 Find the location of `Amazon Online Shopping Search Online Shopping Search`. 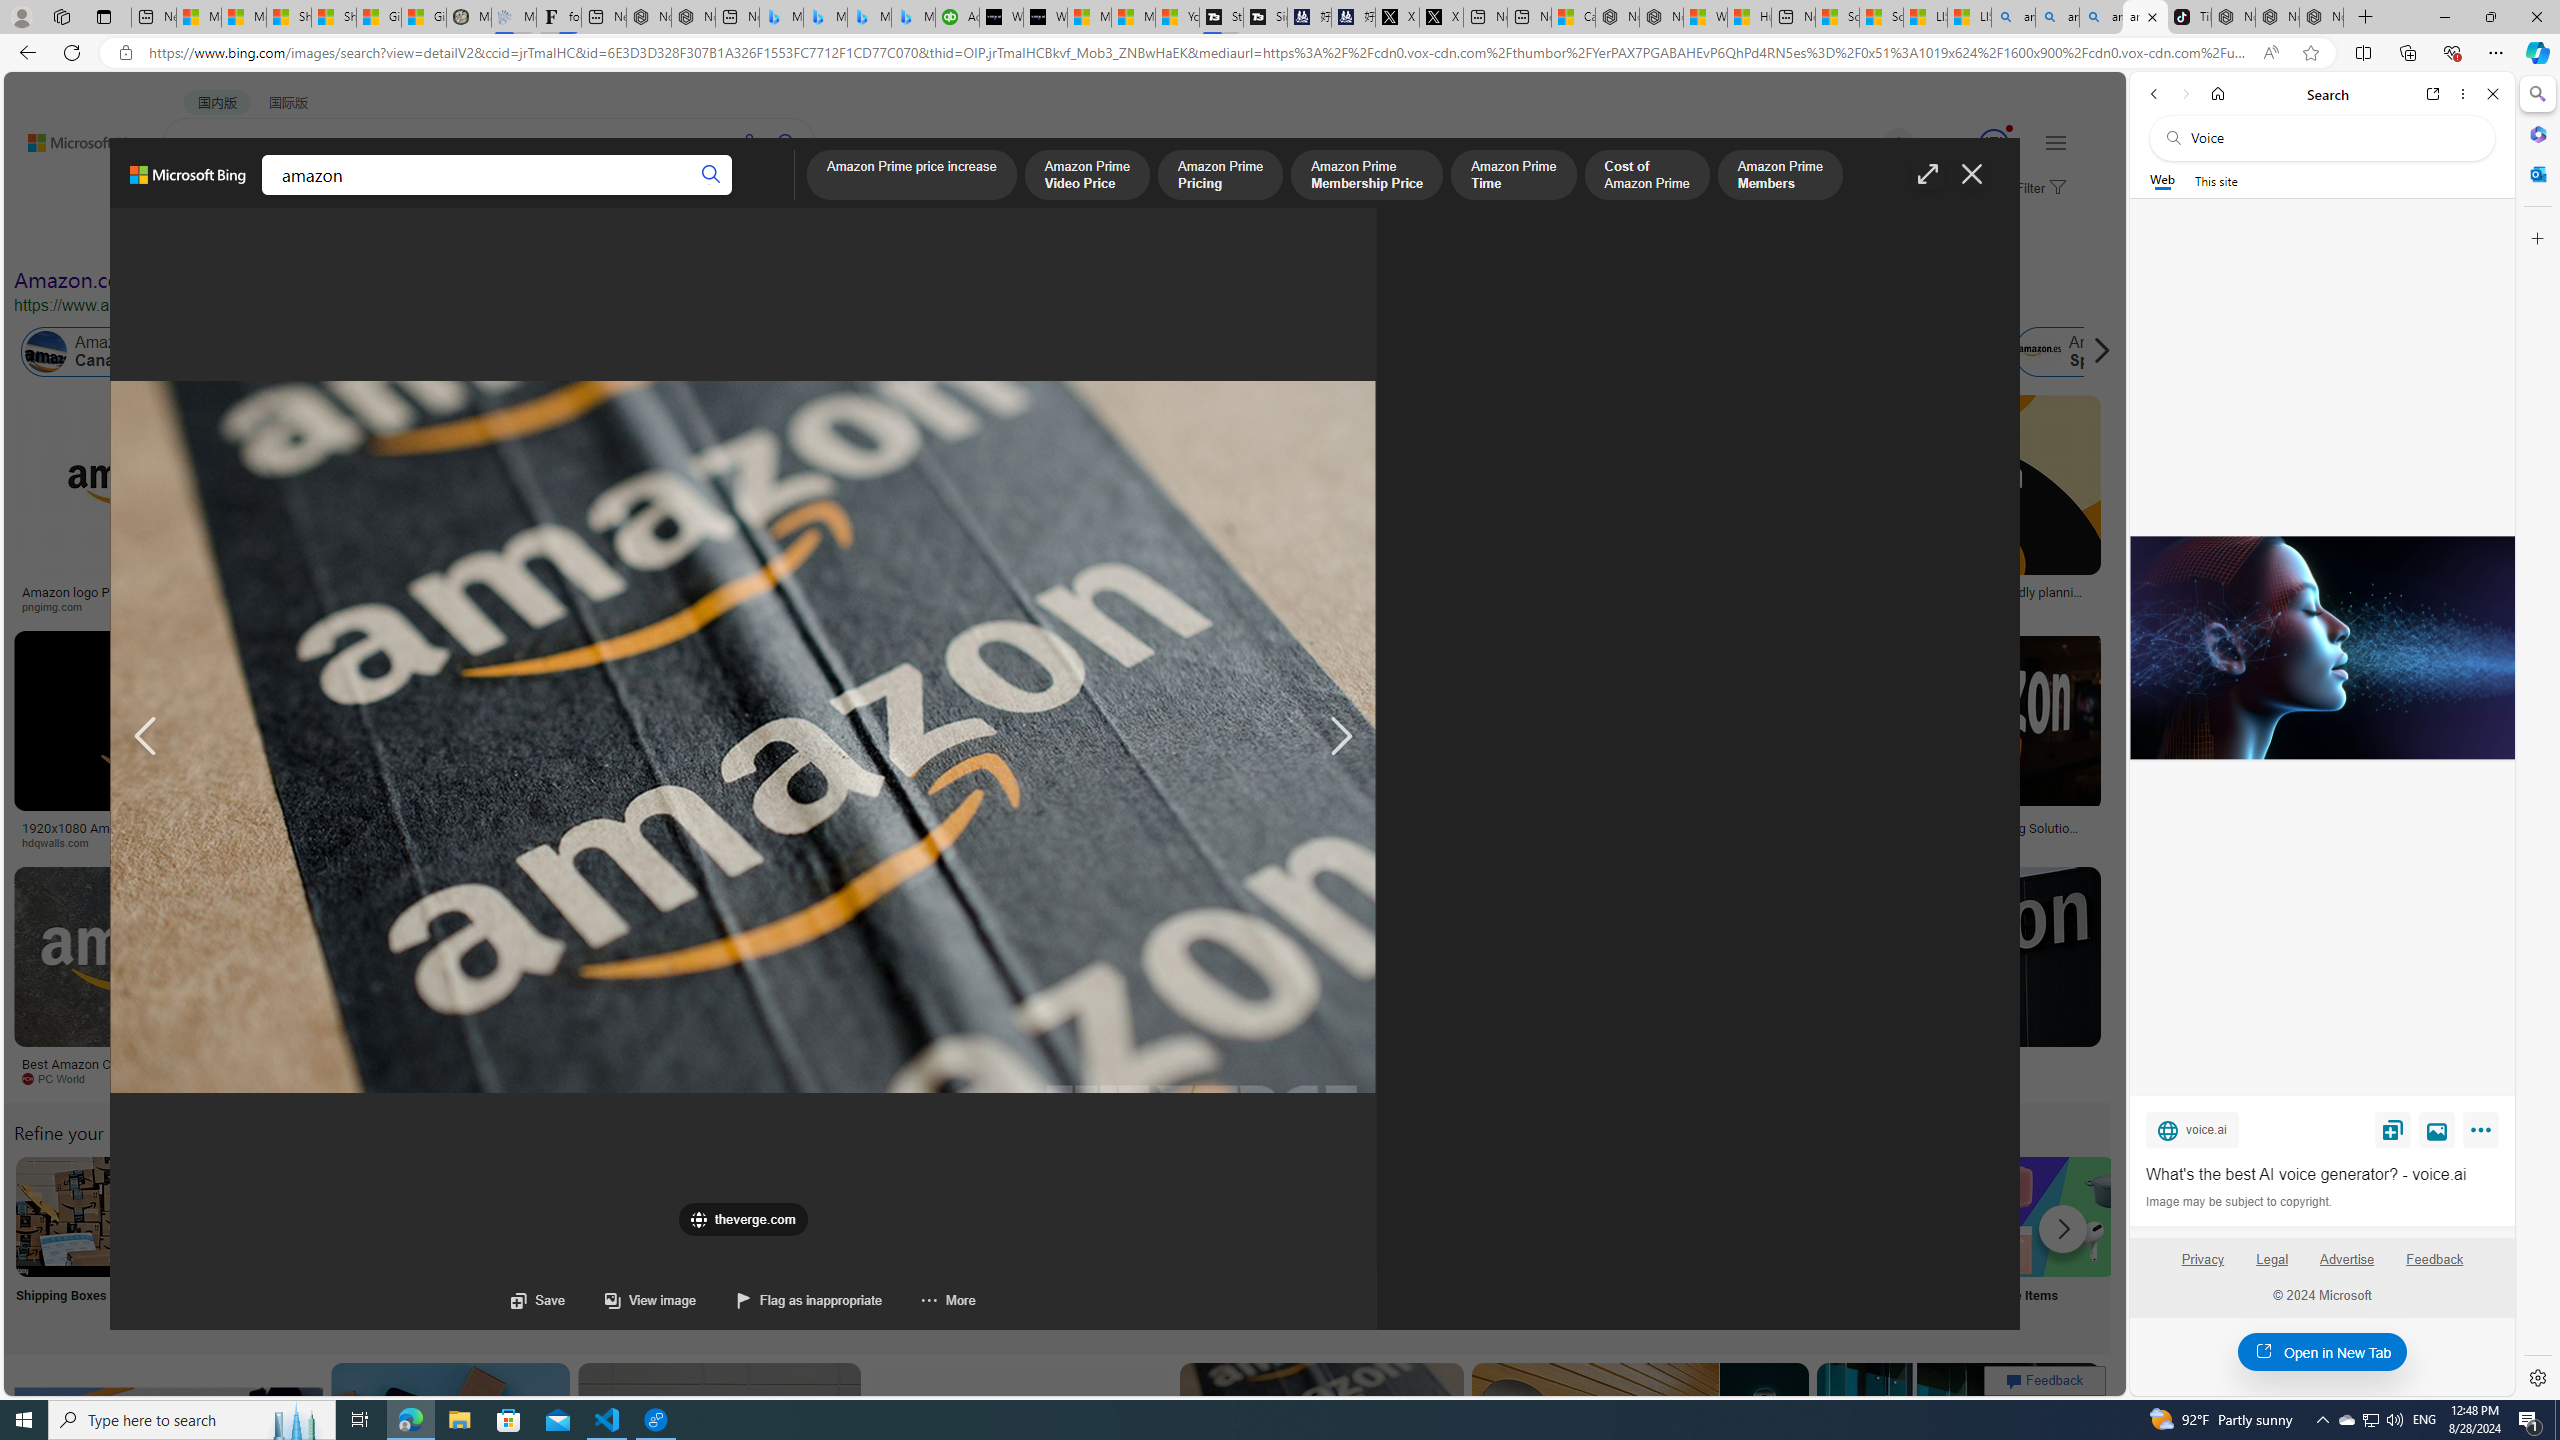

Amazon Online Shopping Search Online Shopping Search is located at coordinates (208, 1242).